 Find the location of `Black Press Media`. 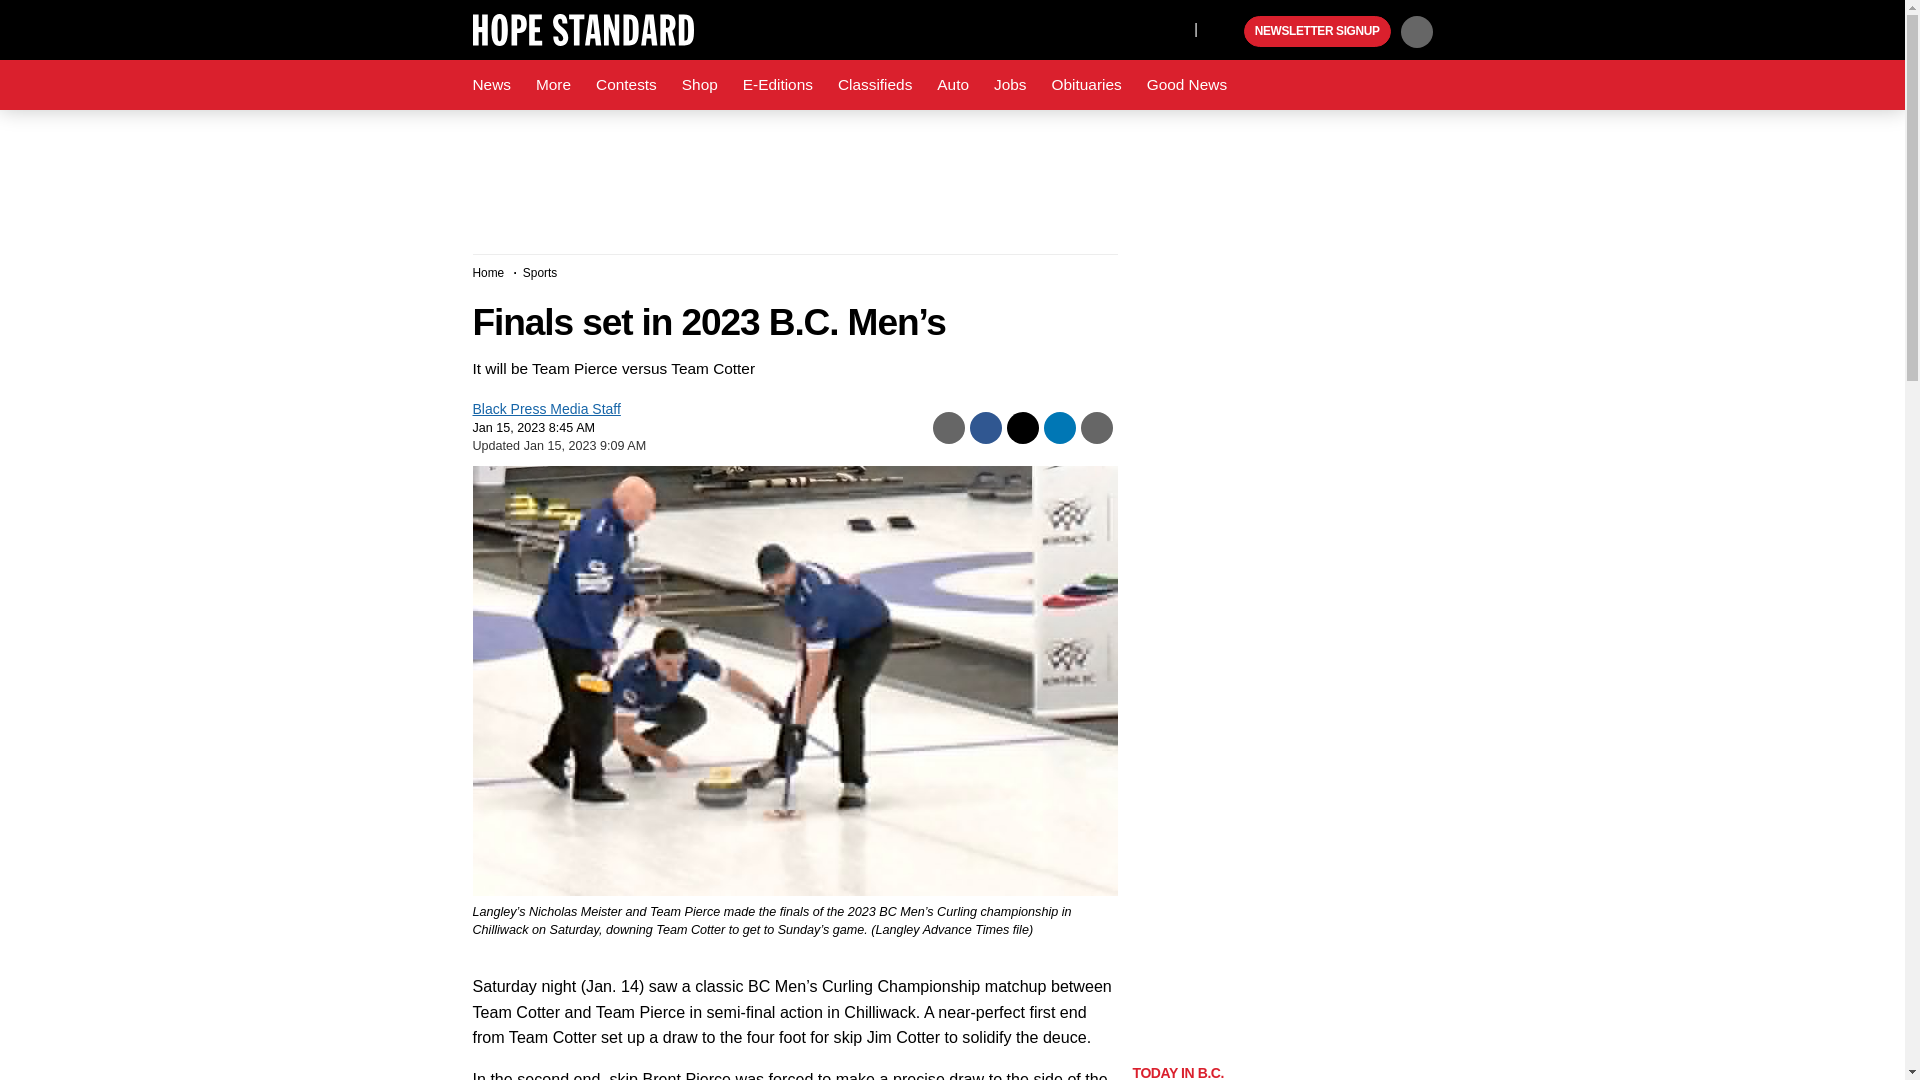

Black Press Media is located at coordinates (1226, 32).